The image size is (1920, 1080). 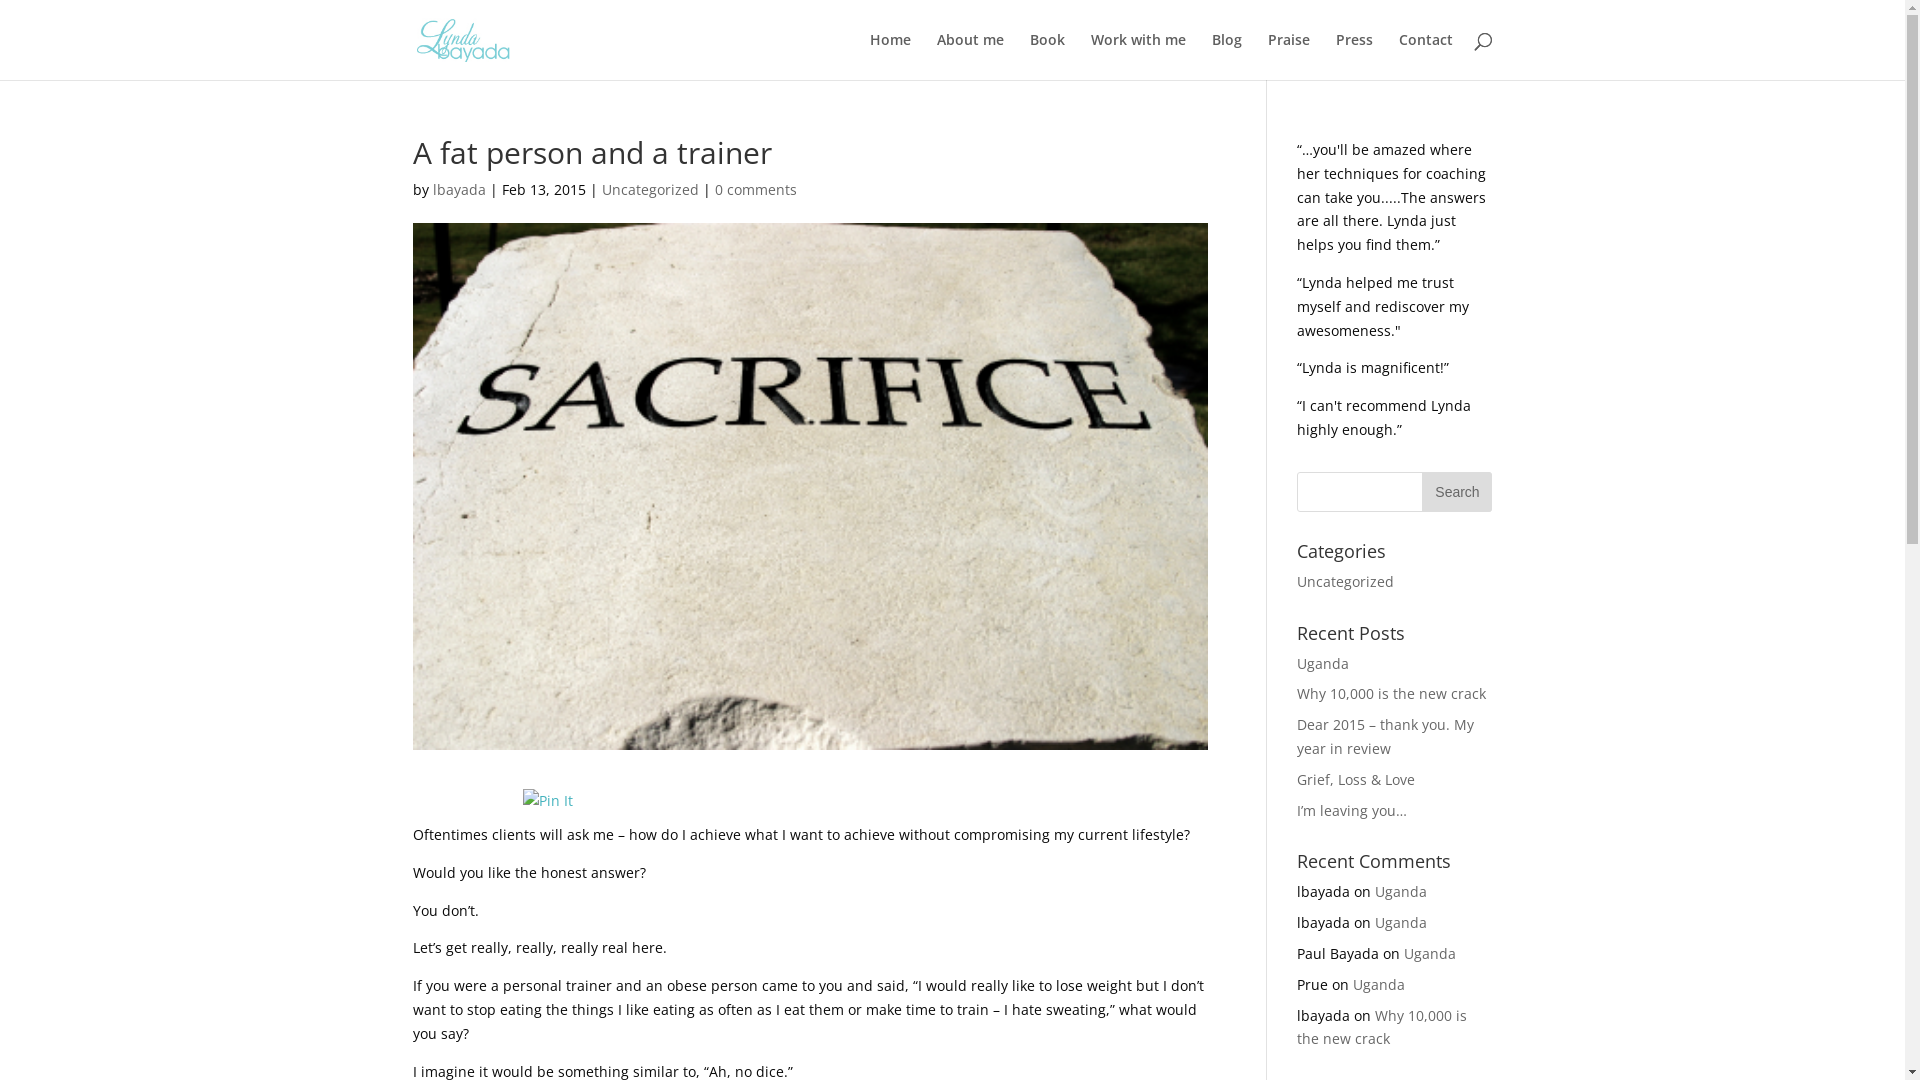 What do you see at coordinates (1425, 56) in the screenshot?
I see `Contact` at bounding box center [1425, 56].